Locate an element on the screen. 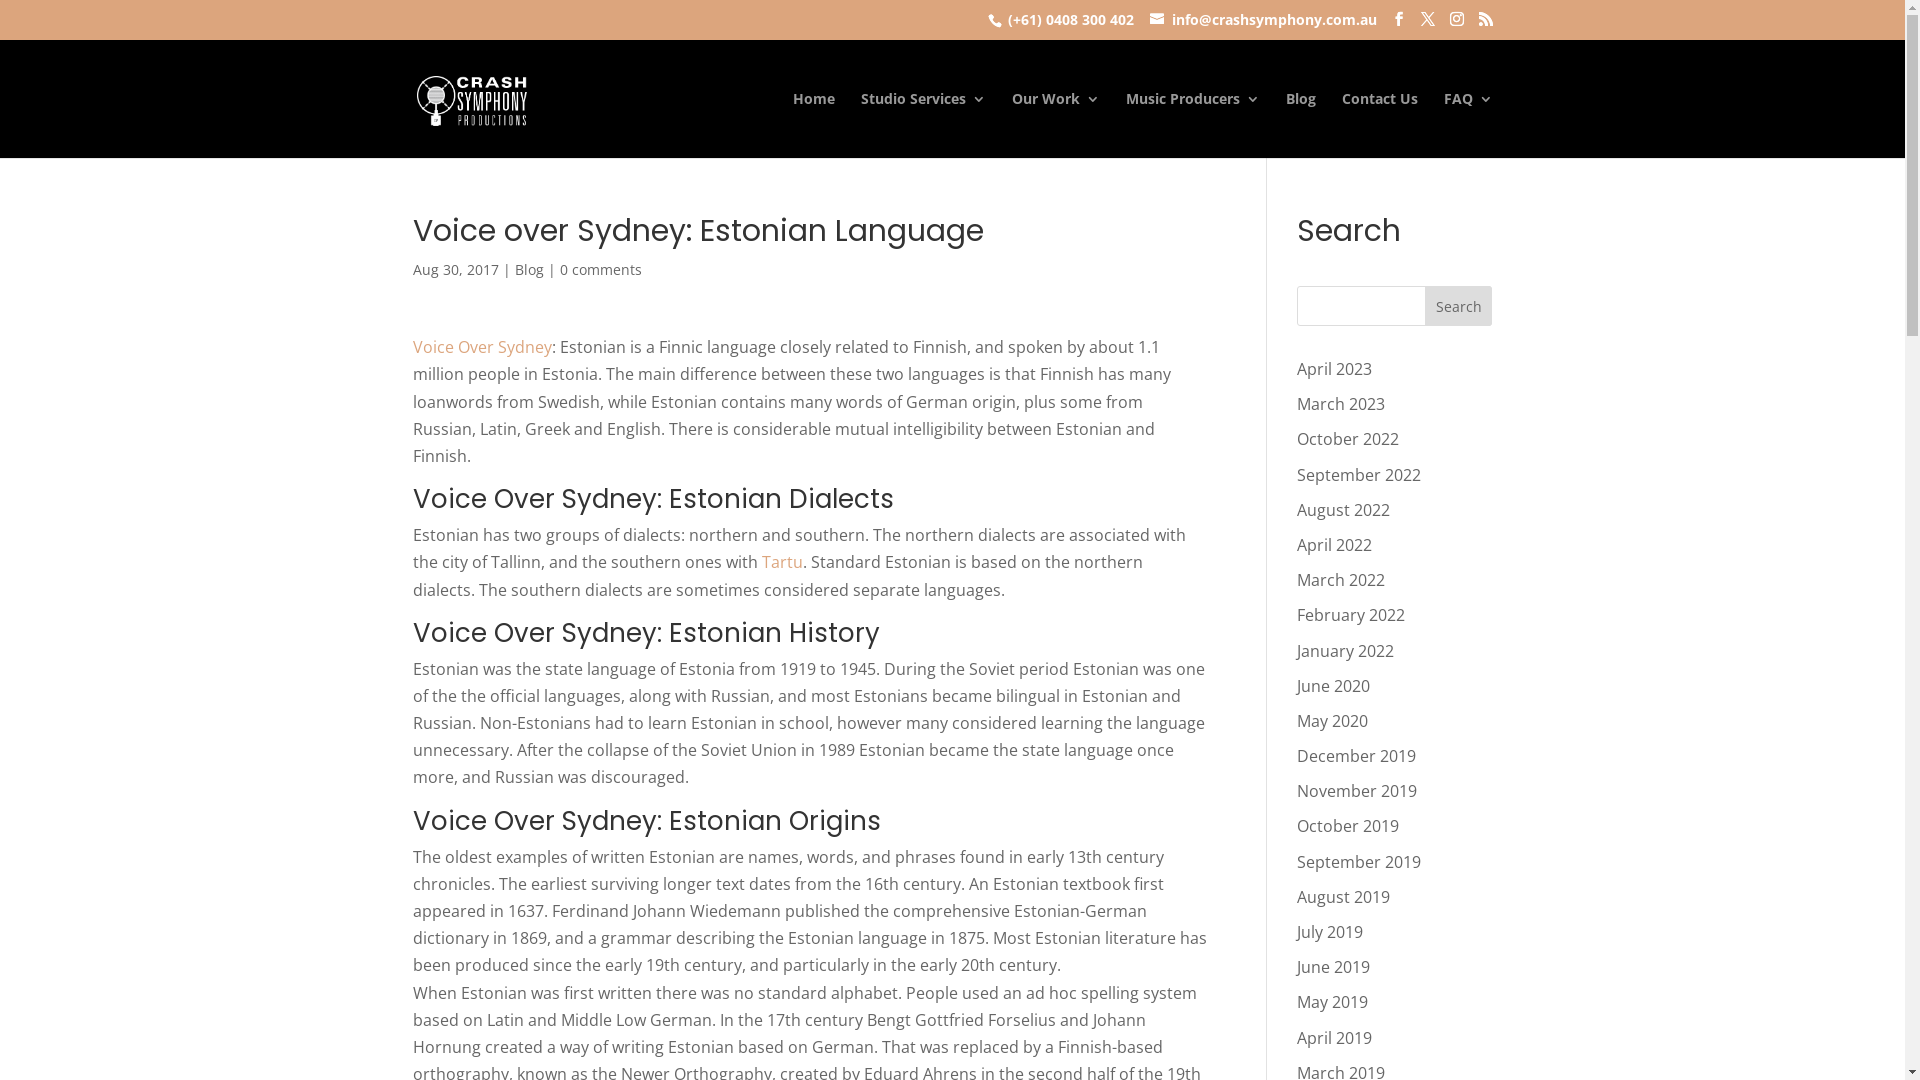  Tartu is located at coordinates (782, 562).